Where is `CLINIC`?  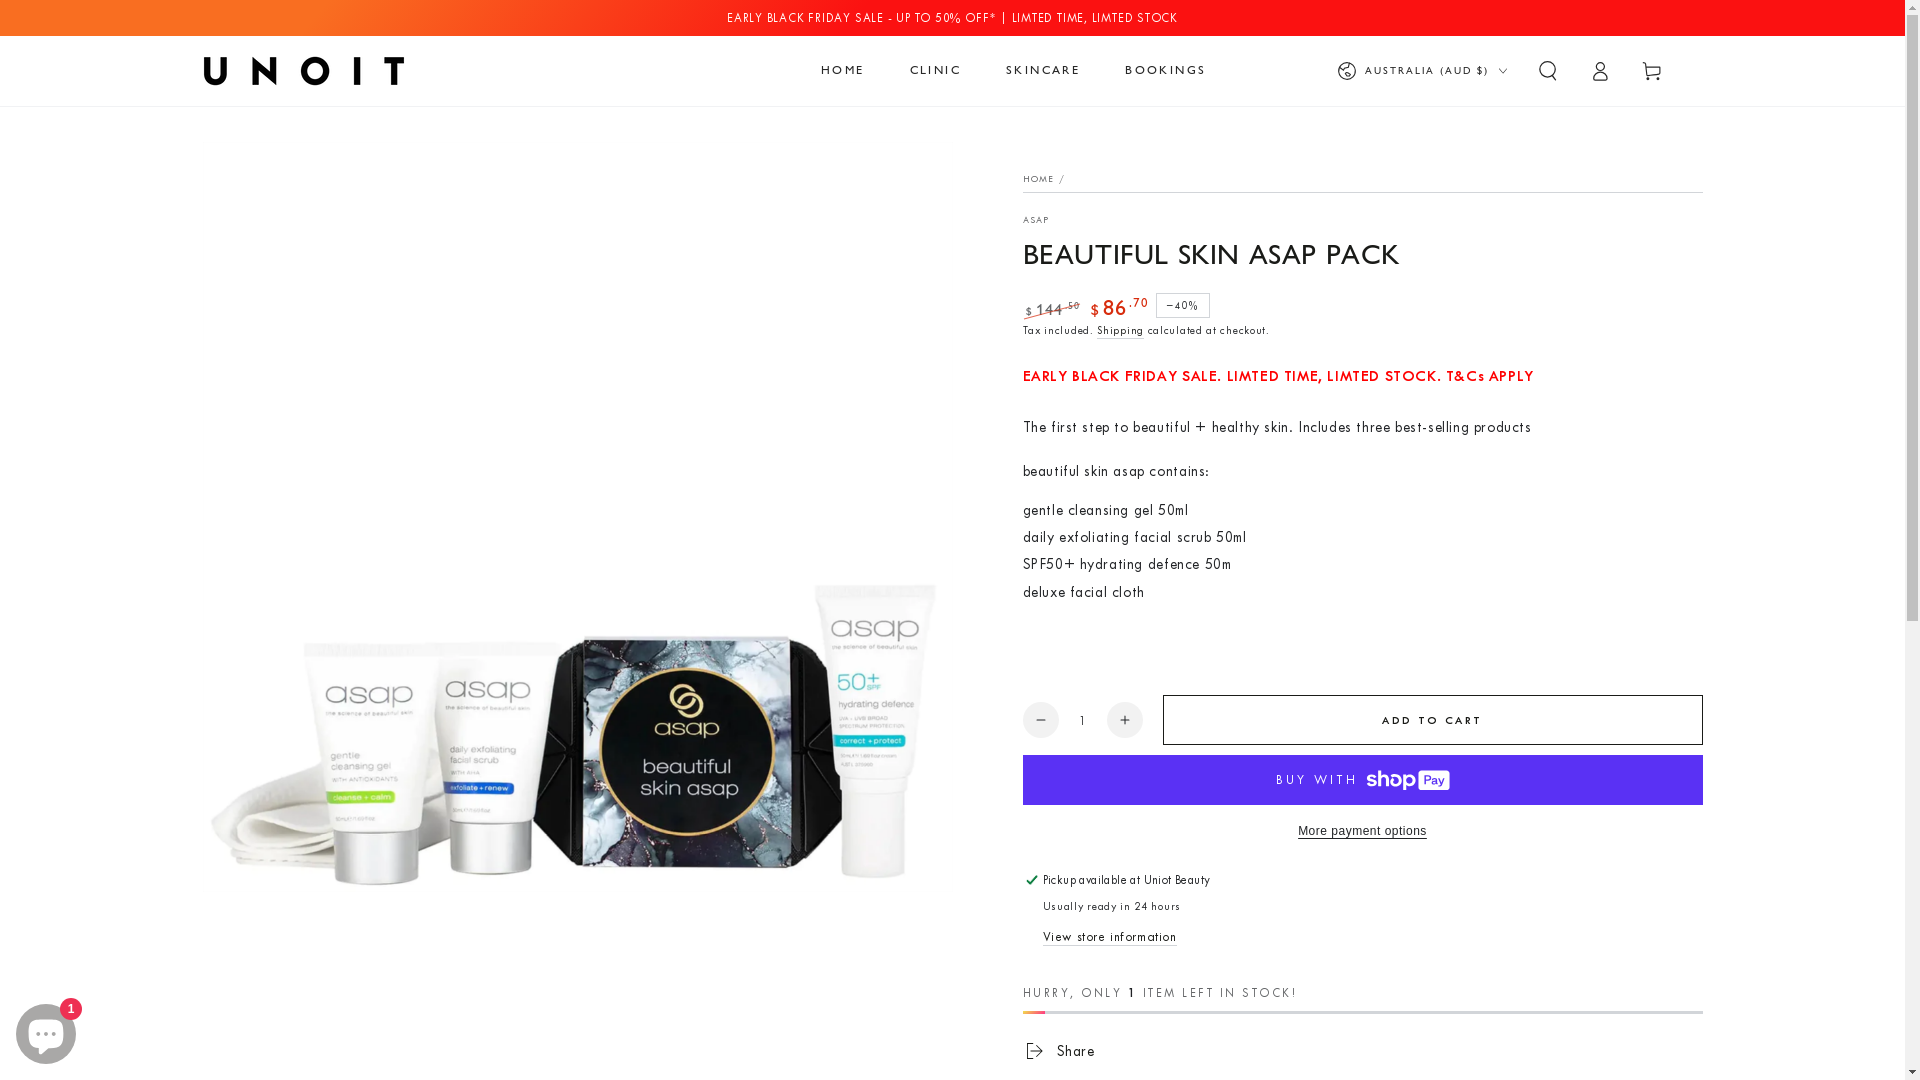 CLINIC is located at coordinates (936, 71).